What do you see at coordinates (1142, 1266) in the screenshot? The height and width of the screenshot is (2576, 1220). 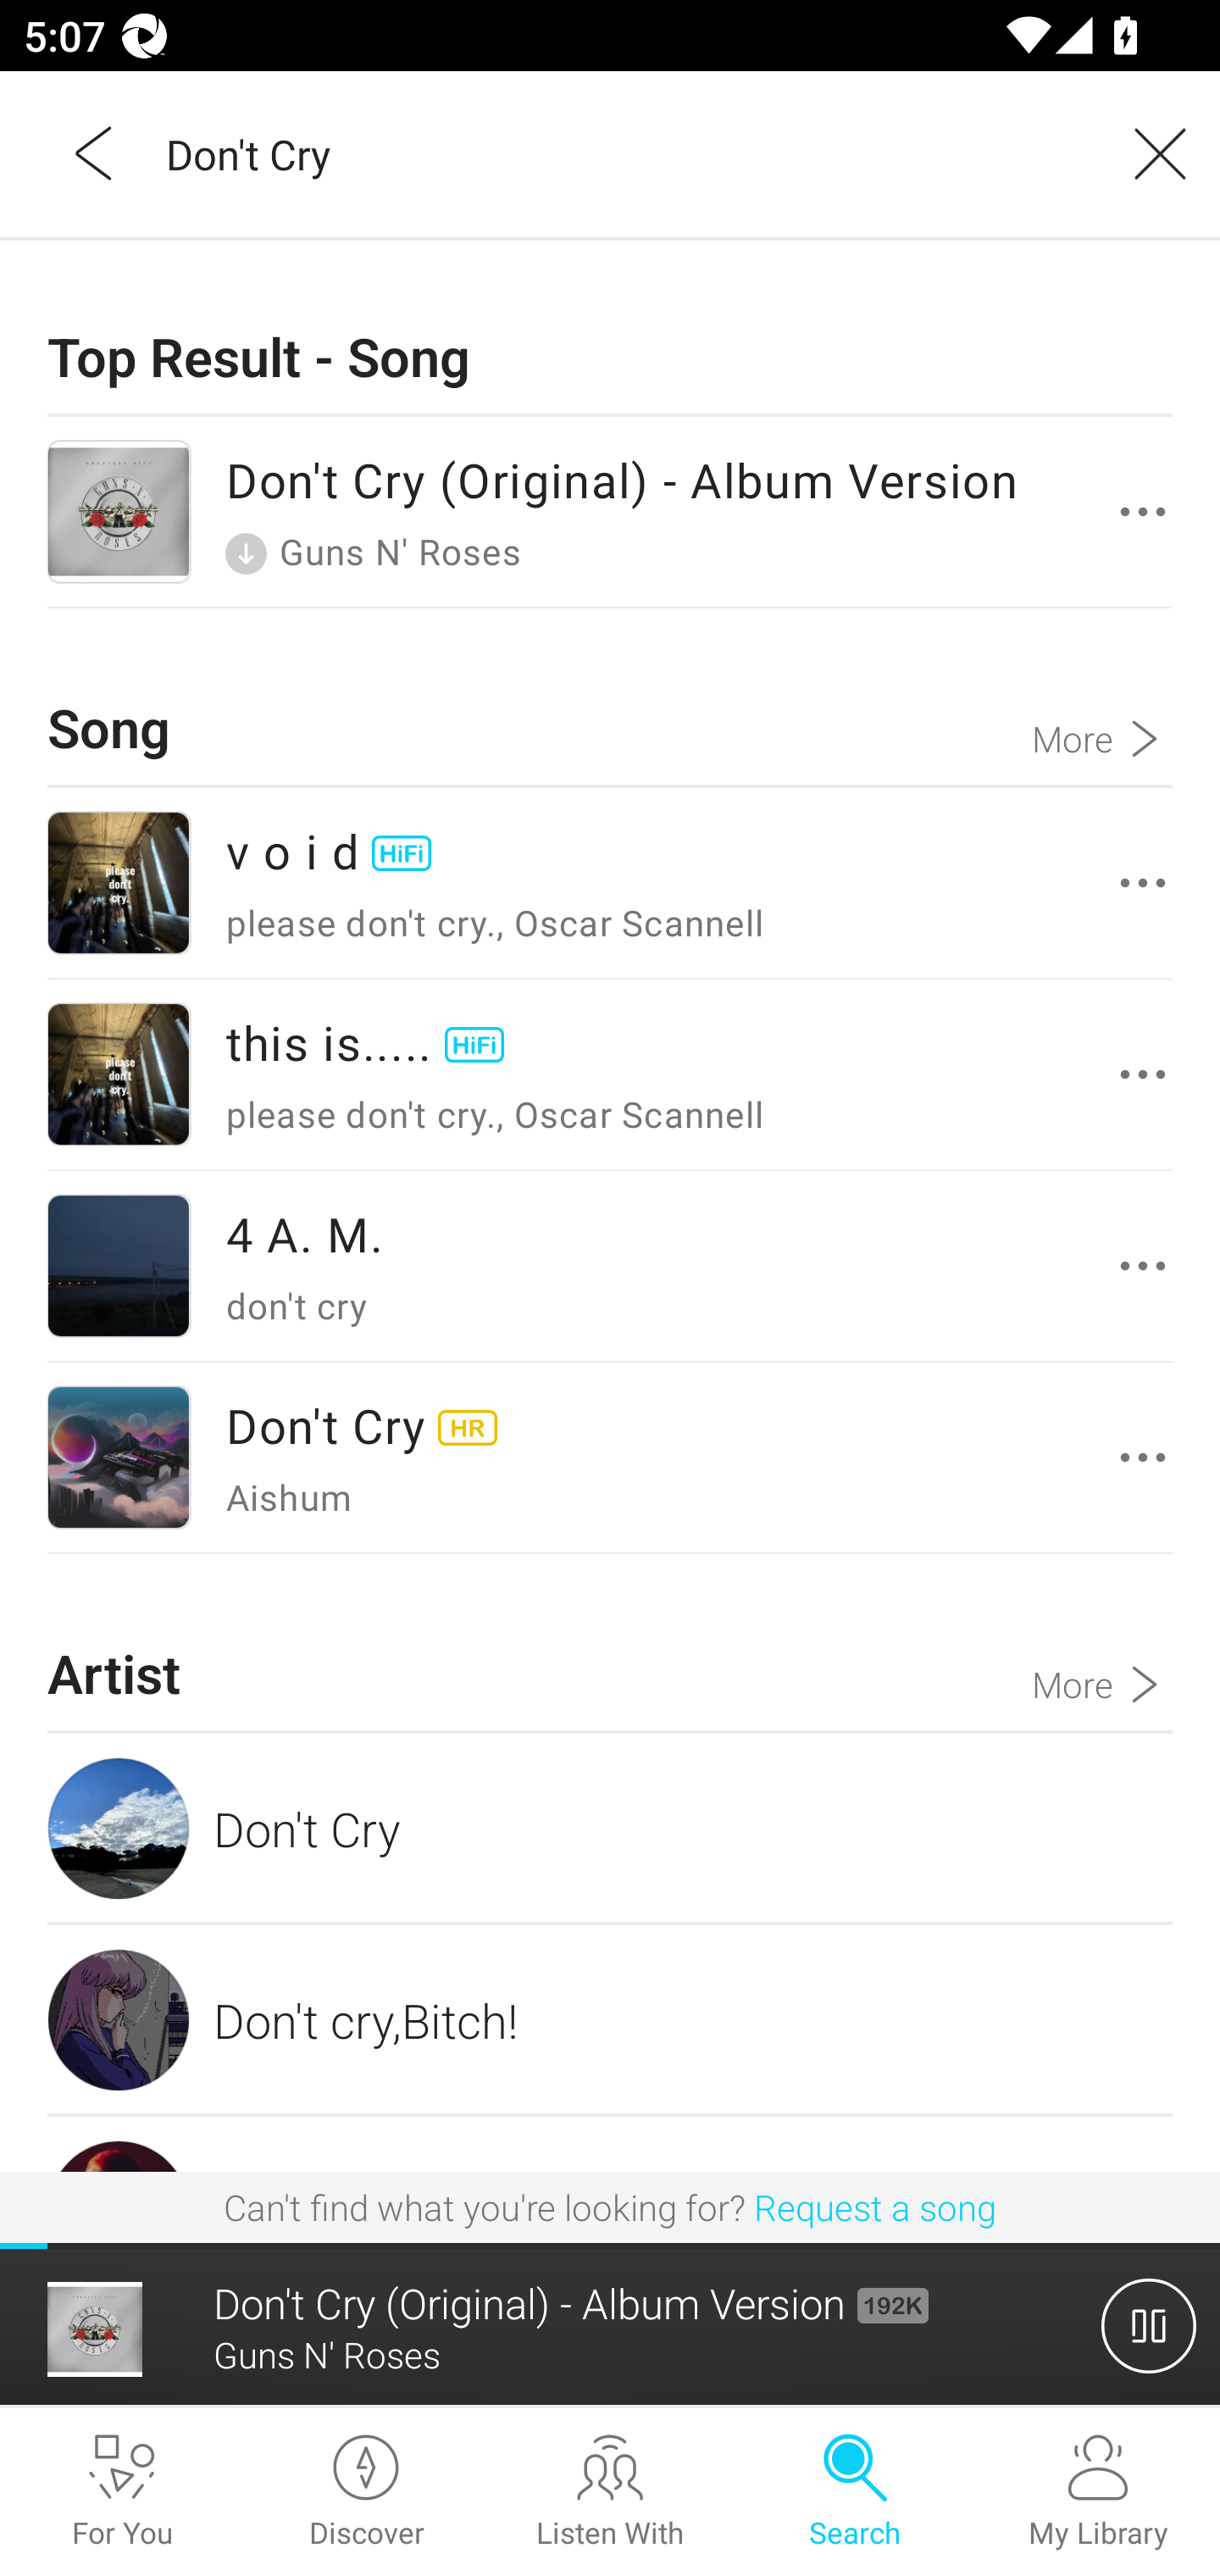 I see `更多操作選項` at bounding box center [1142, 1266].